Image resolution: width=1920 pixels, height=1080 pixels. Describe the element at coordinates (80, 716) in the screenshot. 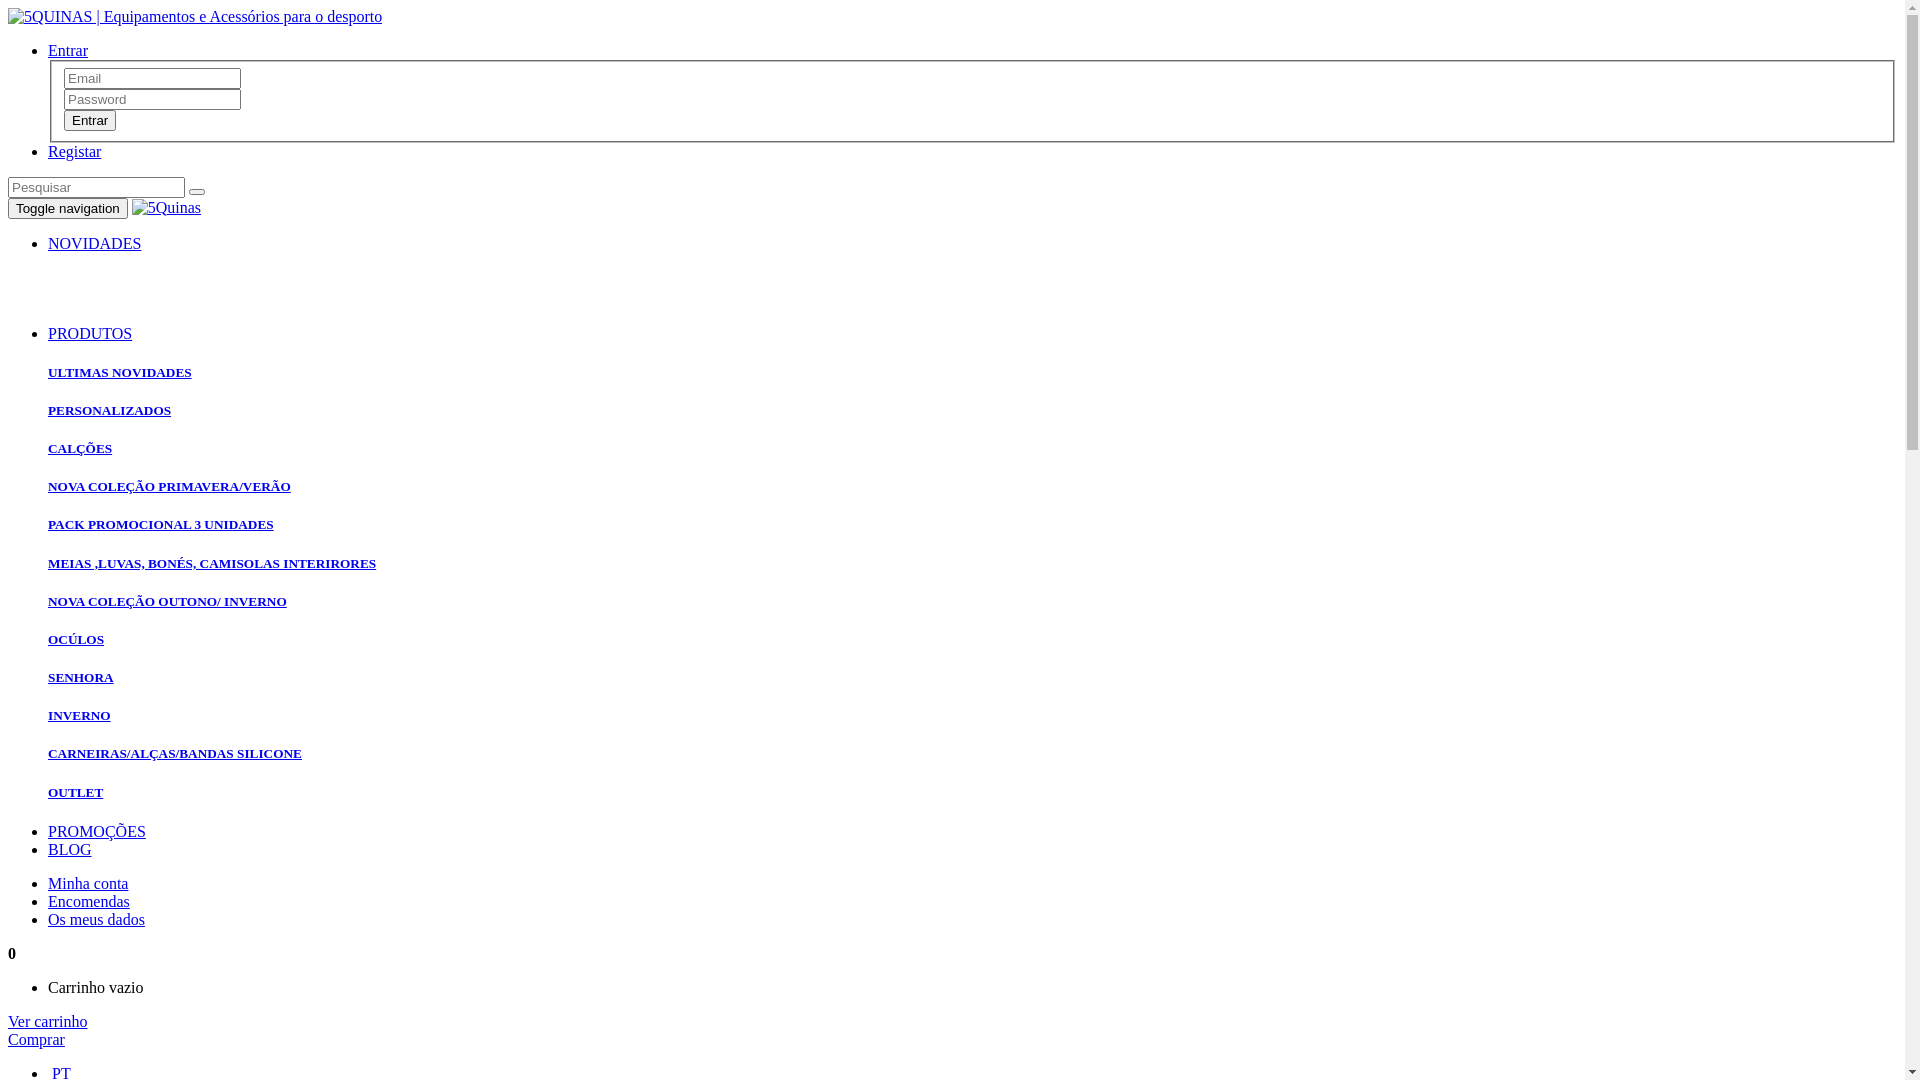

I see `INVERNO` at that location.